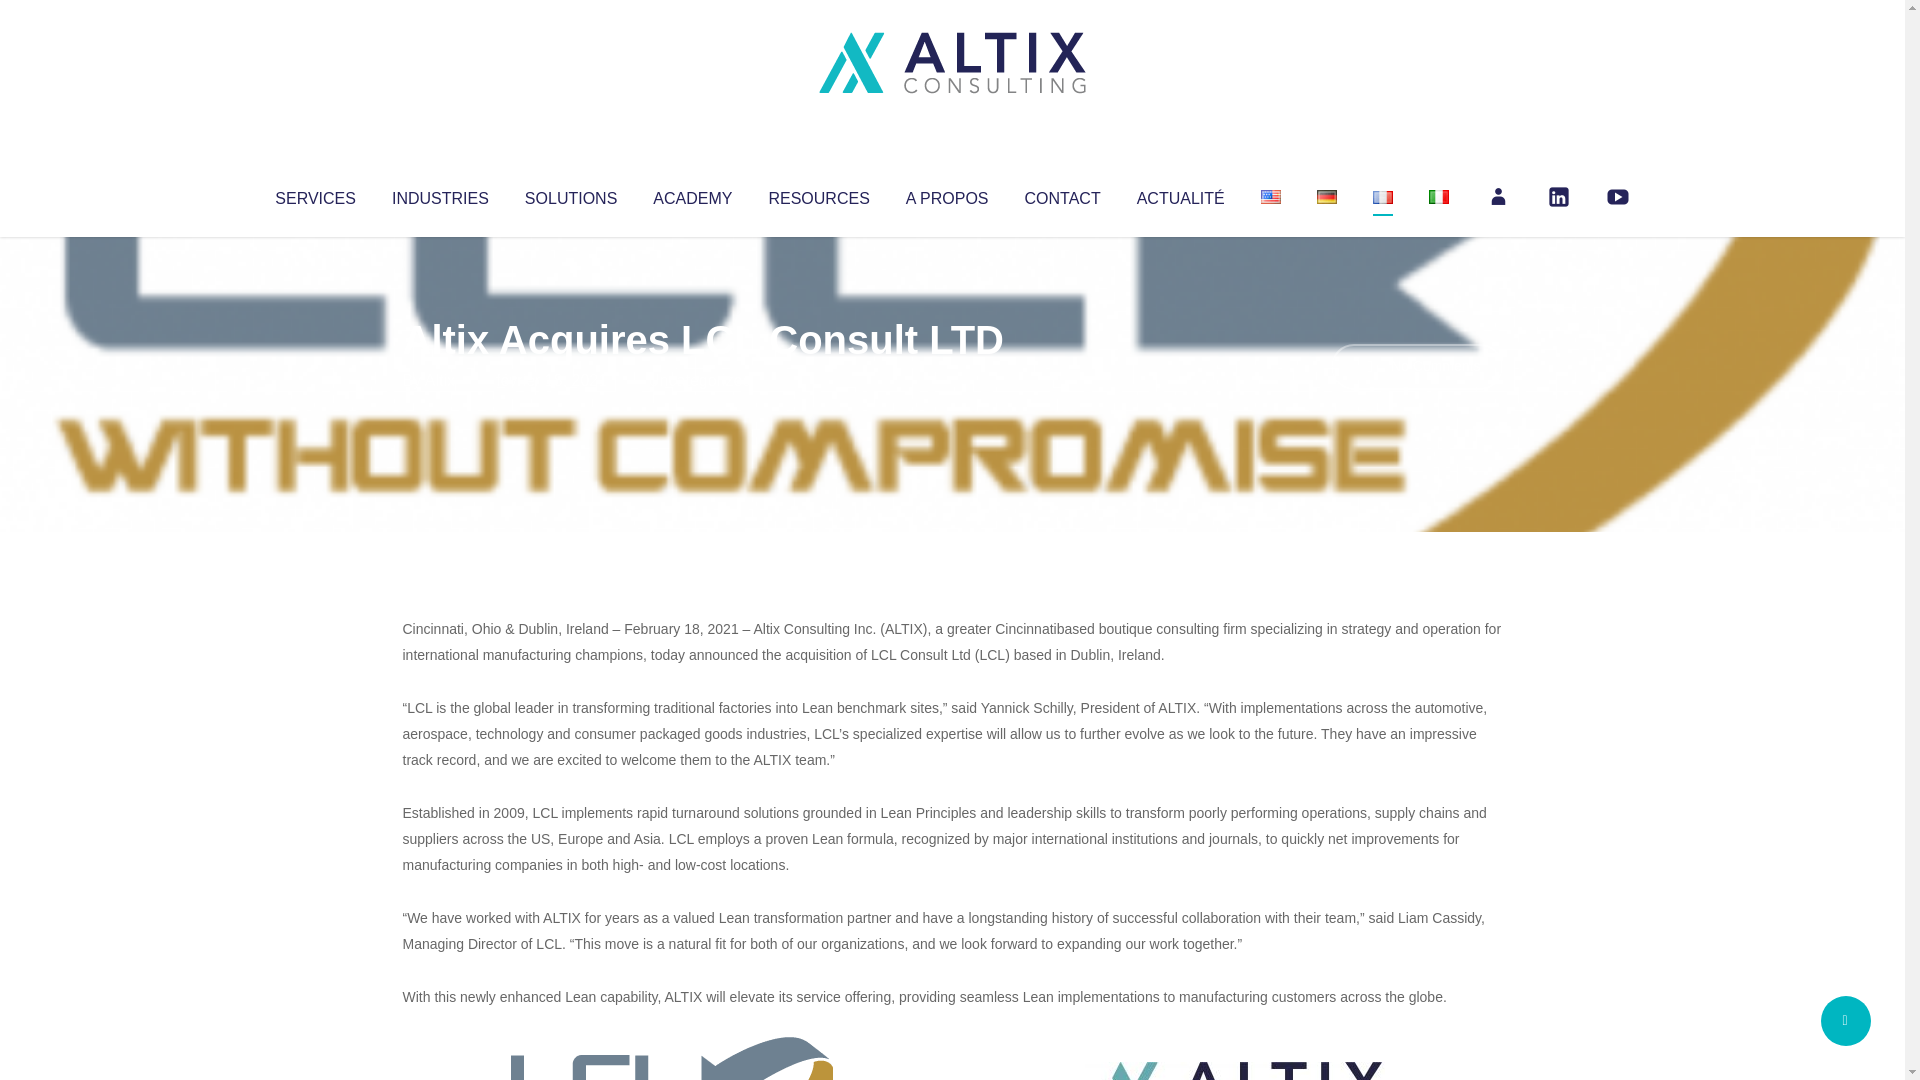 The width and height of the screenshot is (1920, 1080). Describe the element at coordinates (440, 380) in the screenshot. I see `Articles par Altix` at that location.